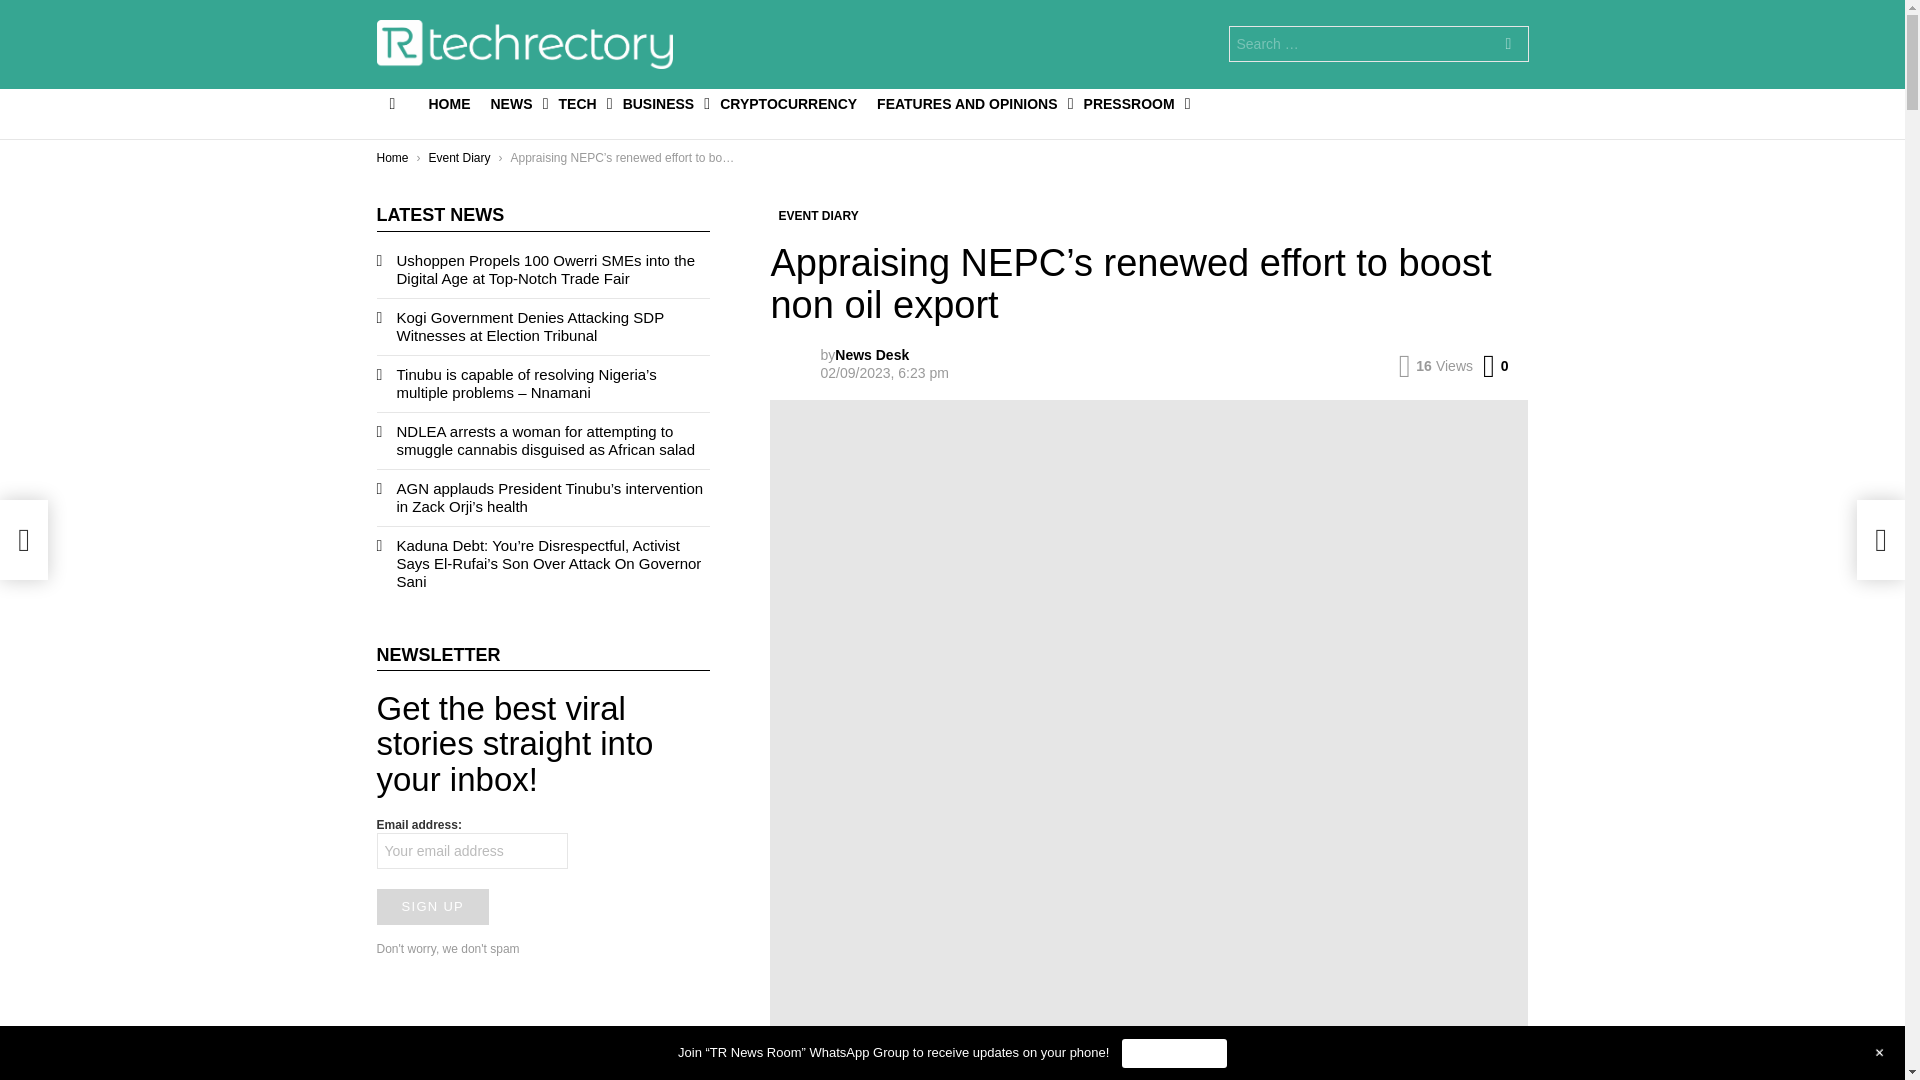 The height and width of the screenshot is (1080, 1920). What do you see at coordinates (514, 103) in the screenshot?
I see `NEWS` at bounding box center [514, 103].